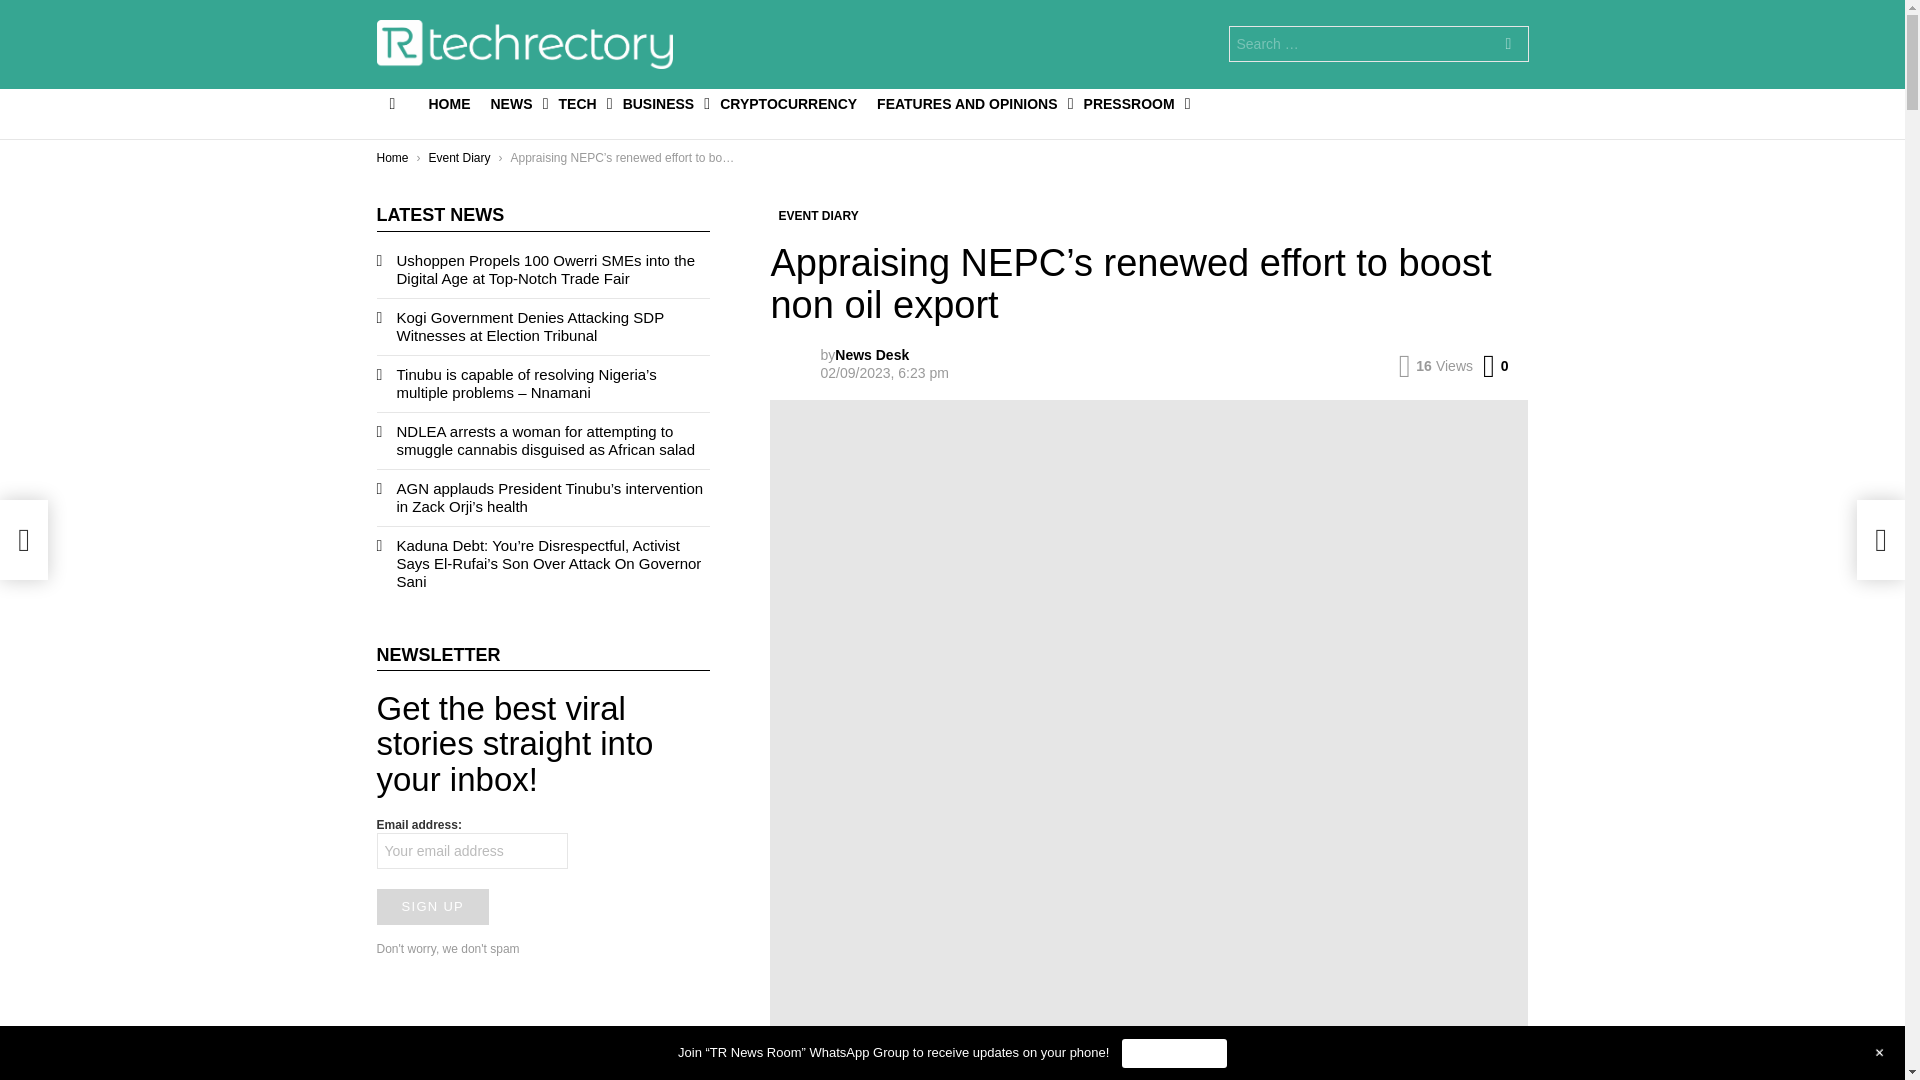 The height and width of the screenshot is (1080, 1920). What do you see at coordinates (514, 103) in the screenshot?
I see `NEWS` at bounding box center [514, 103].